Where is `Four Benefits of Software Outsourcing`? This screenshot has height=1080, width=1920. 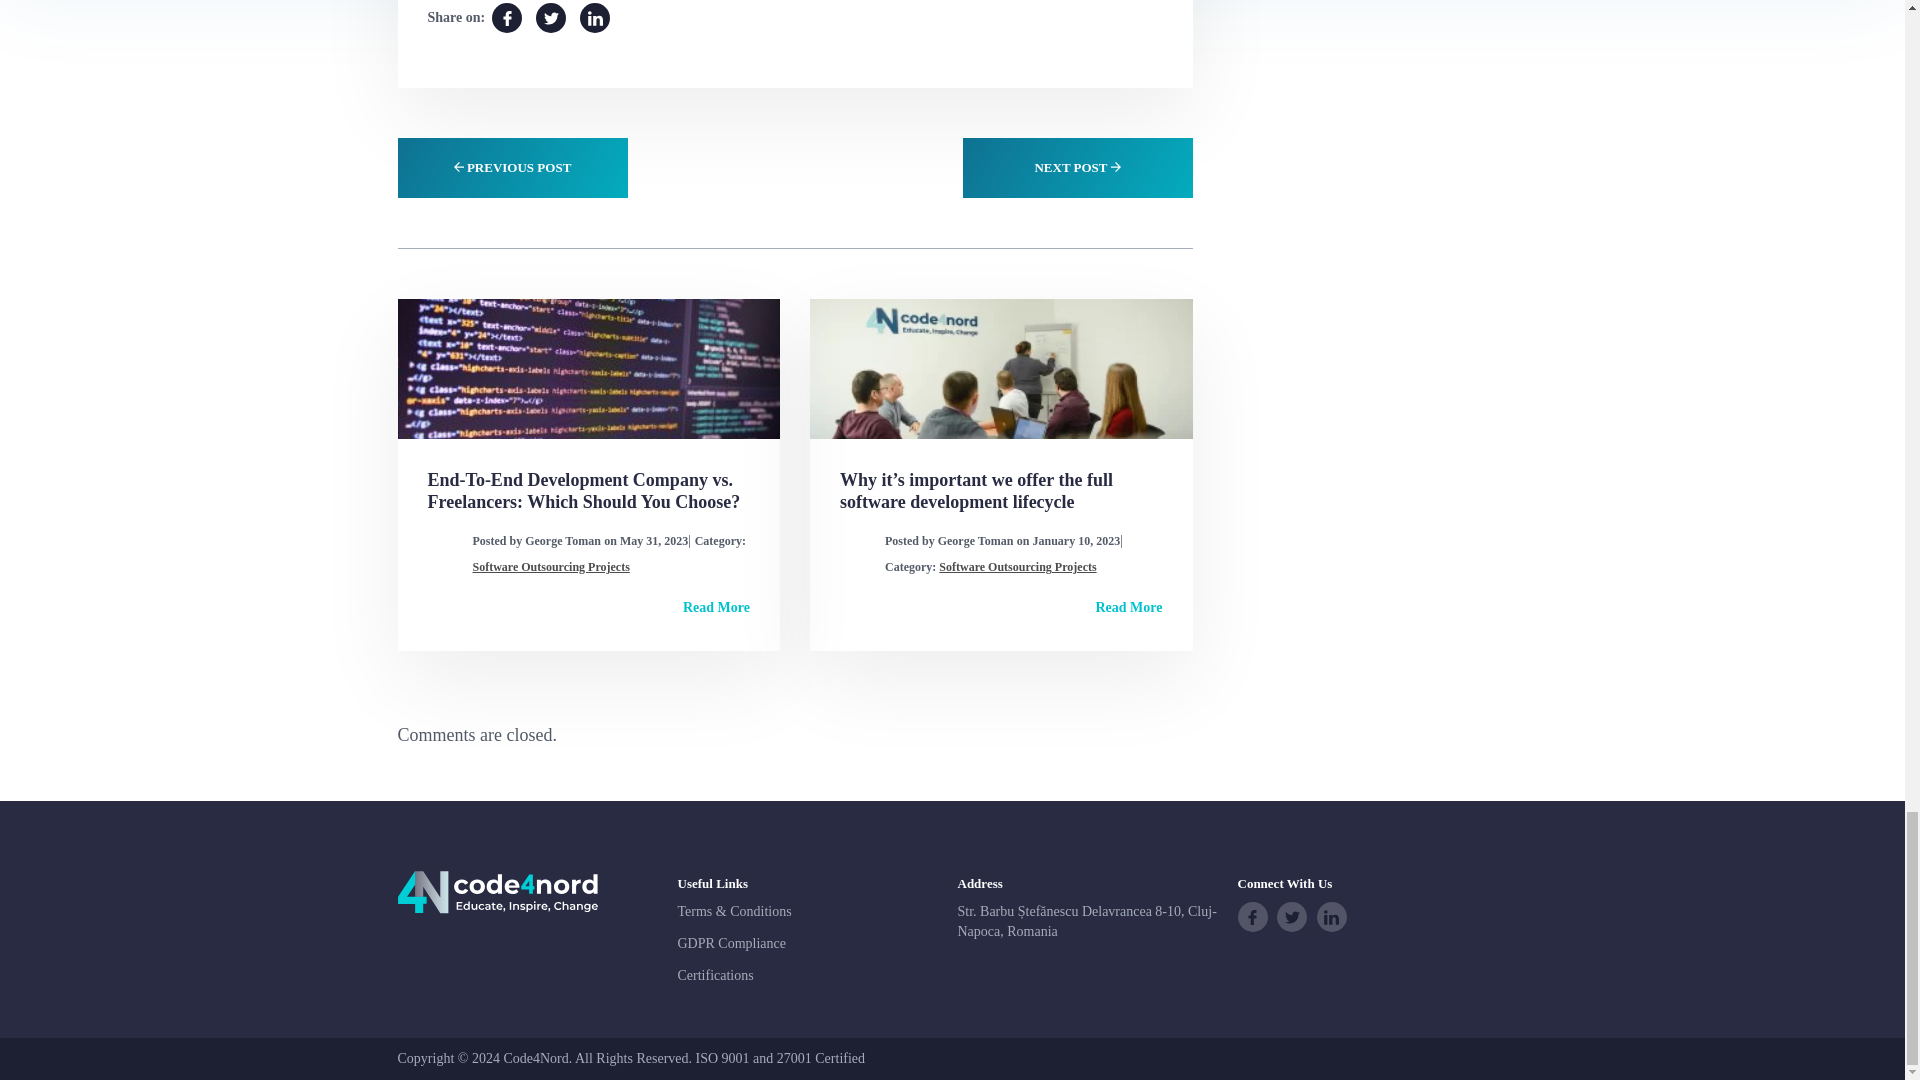
Four Benefits of Software Outsourcing is located at coordinates (550, 18).